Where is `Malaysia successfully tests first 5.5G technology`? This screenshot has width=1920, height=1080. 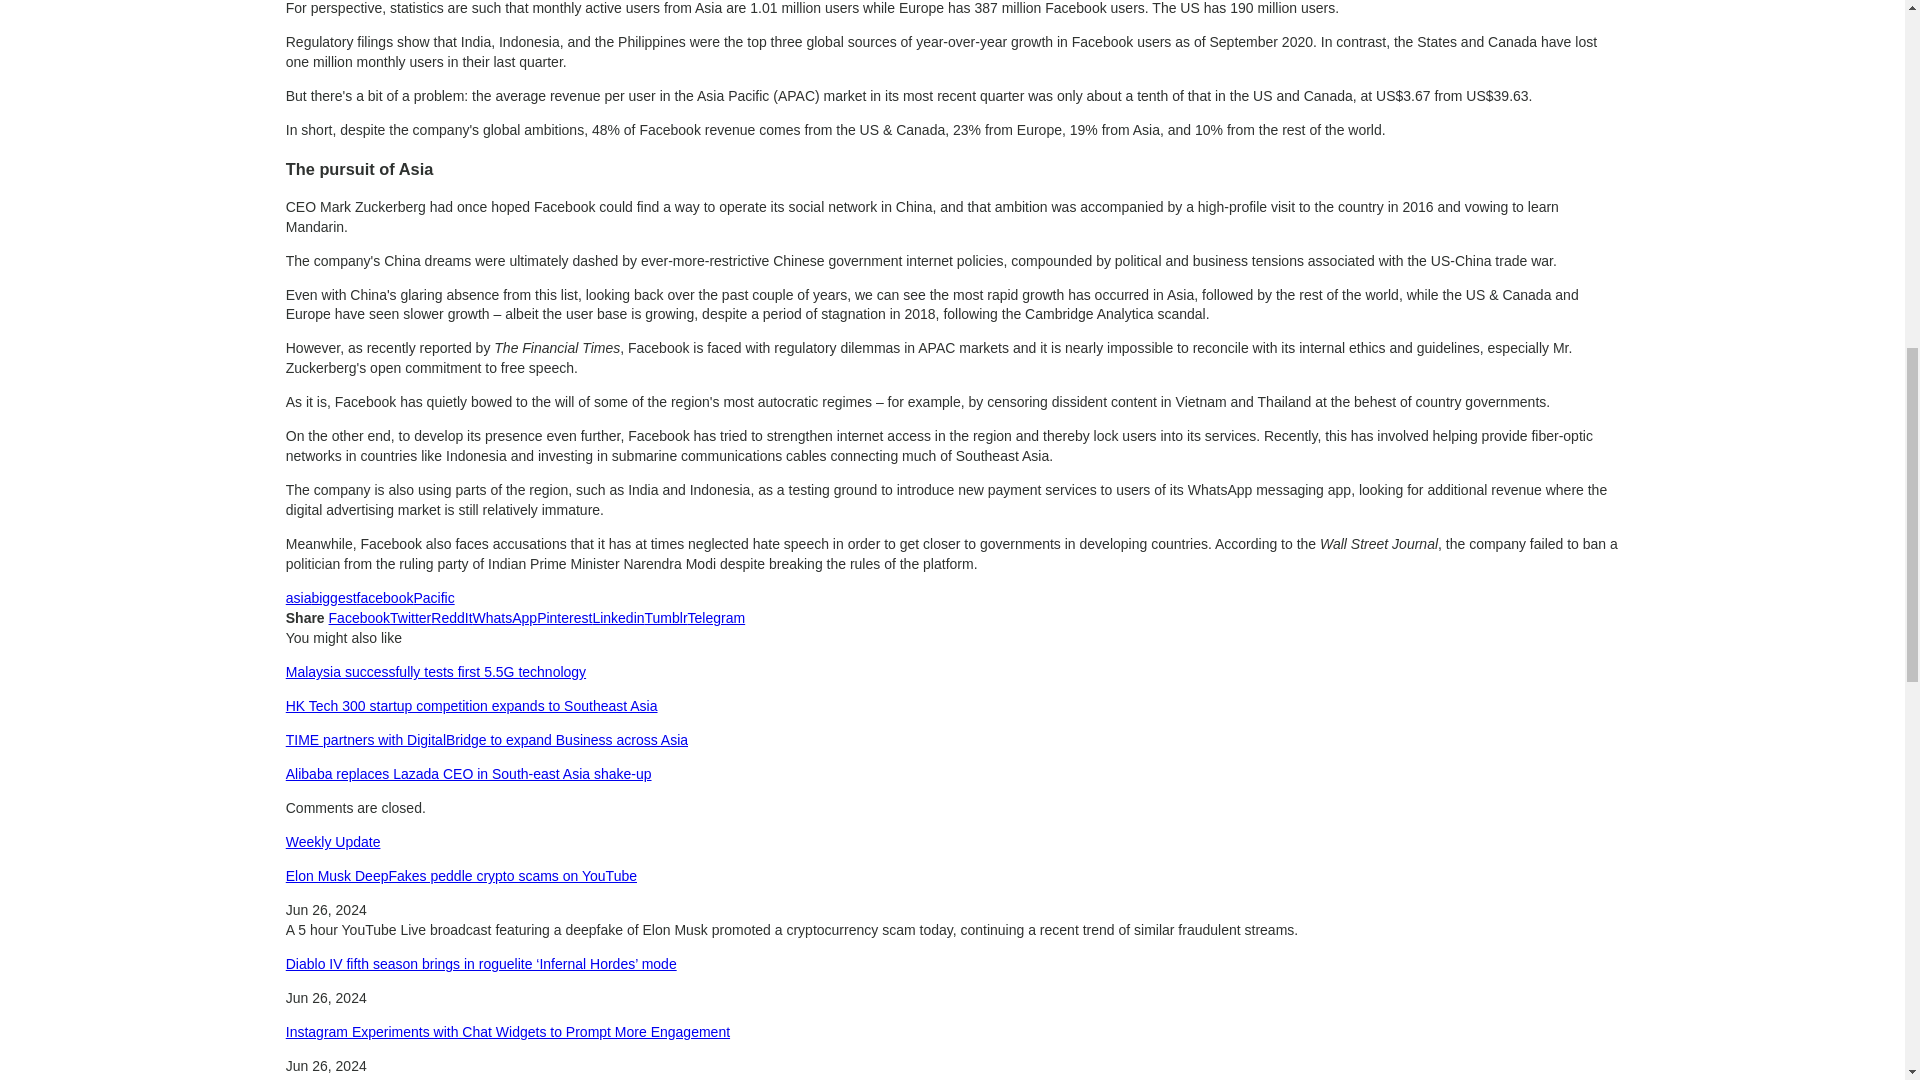 Malaysia successfully tests first 5.5G technology is located at coordinates (436, 672).